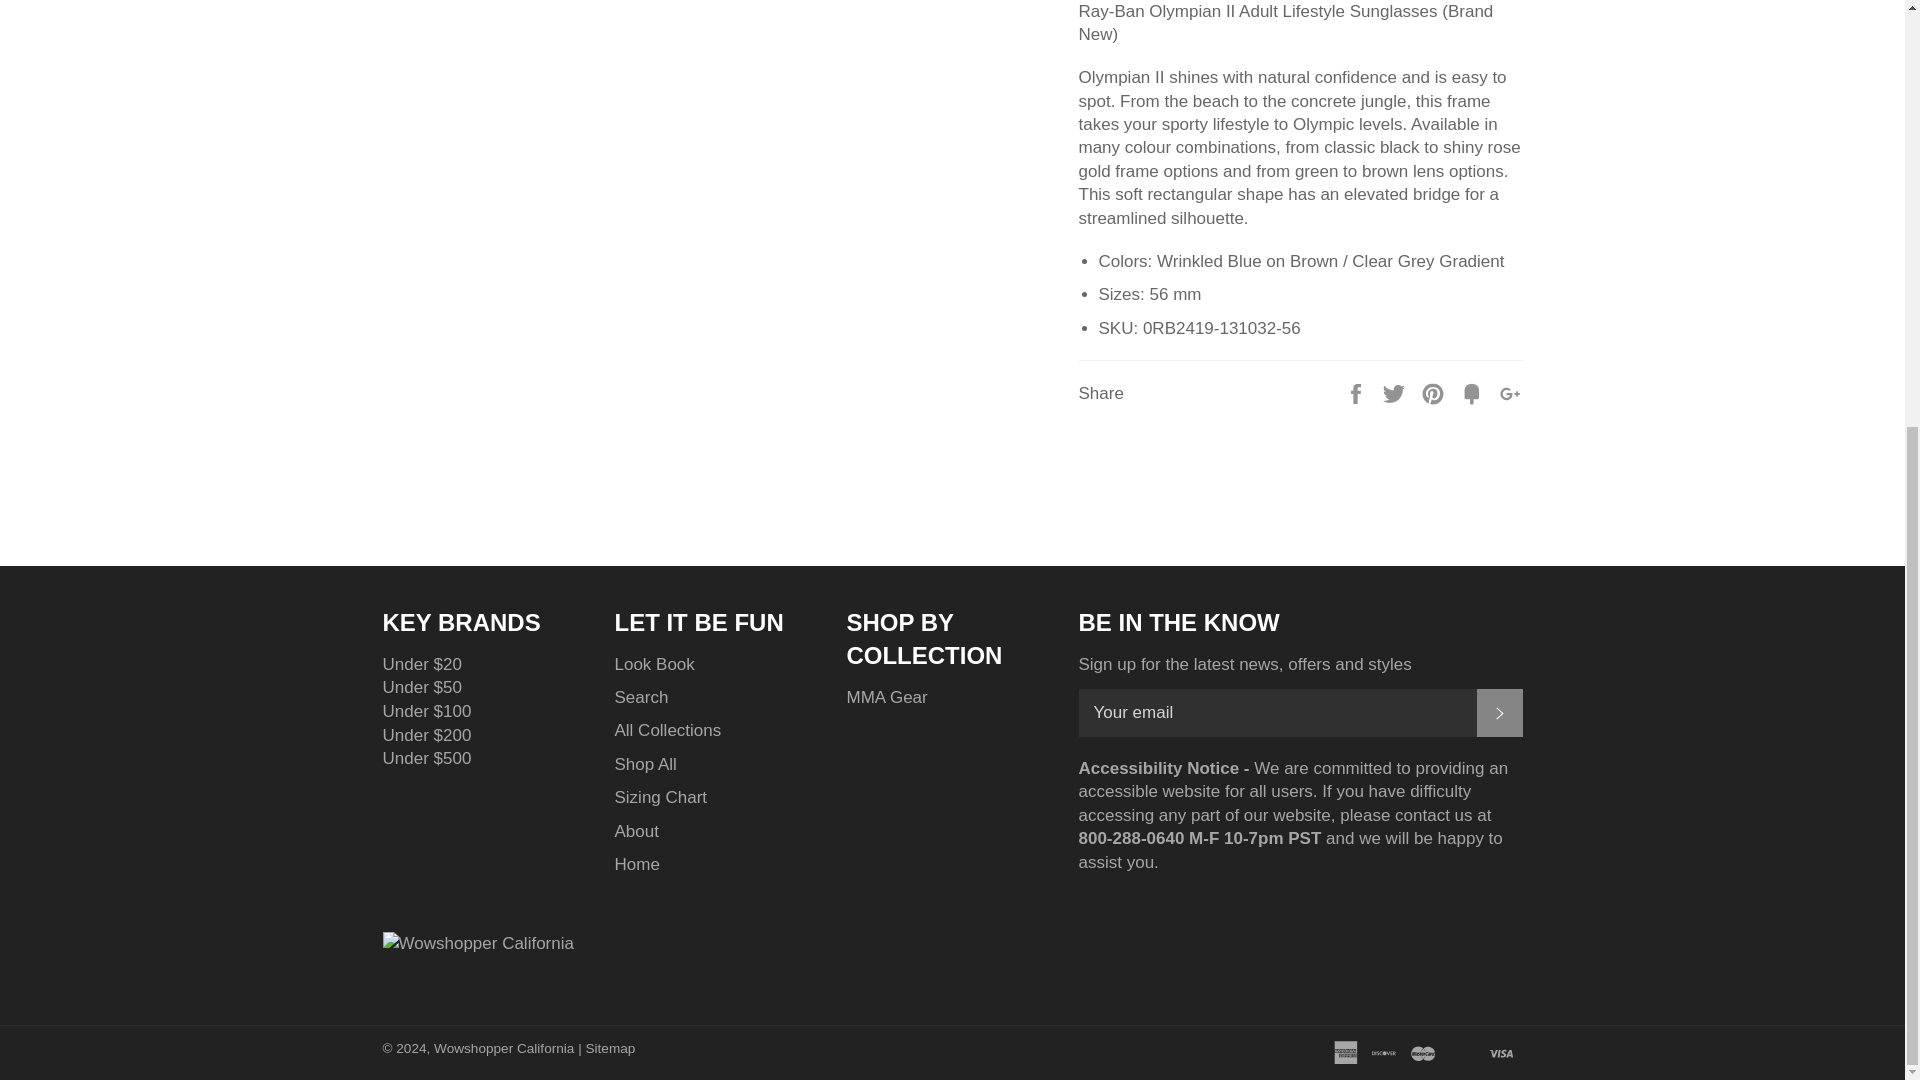 This screenshot has width=1920, height=1080. I want to click on Share, so click(1358, 392).